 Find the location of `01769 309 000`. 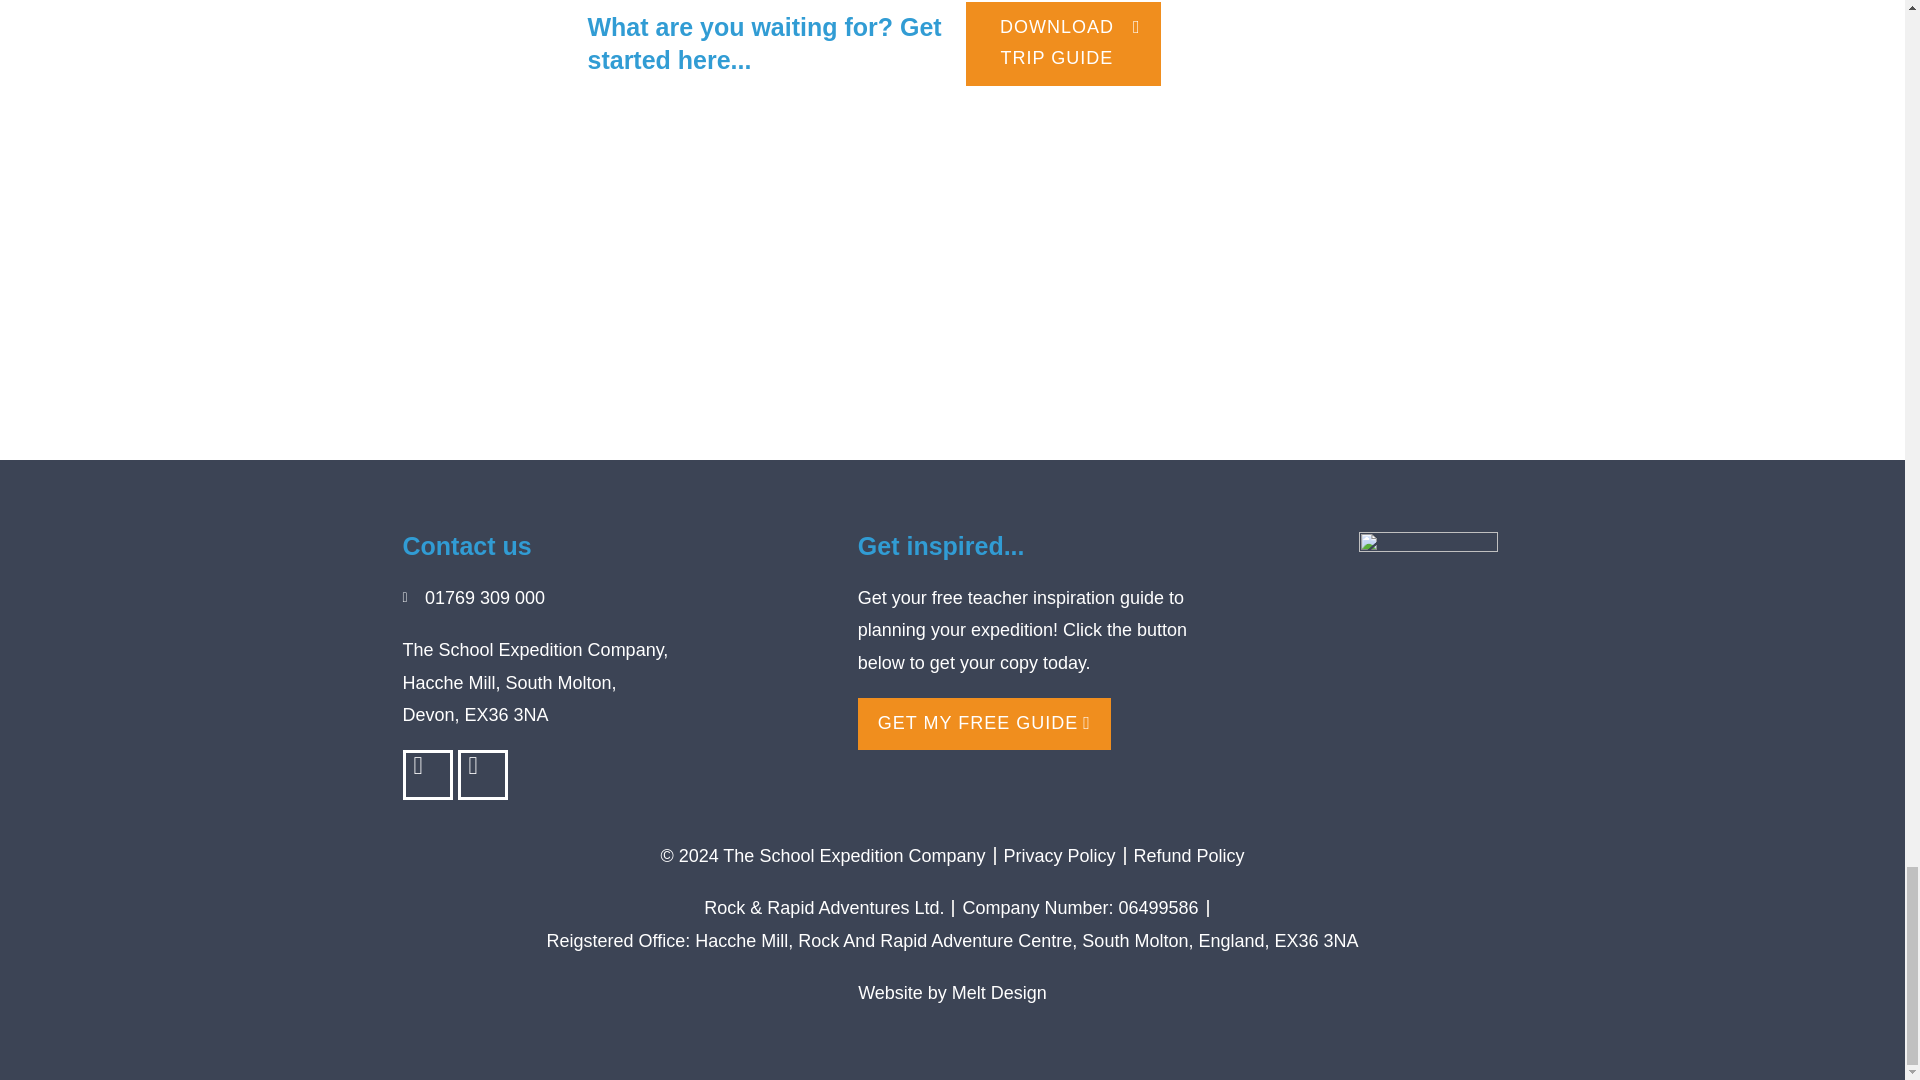

01769 309 000 is located at coordinates (619, 598).